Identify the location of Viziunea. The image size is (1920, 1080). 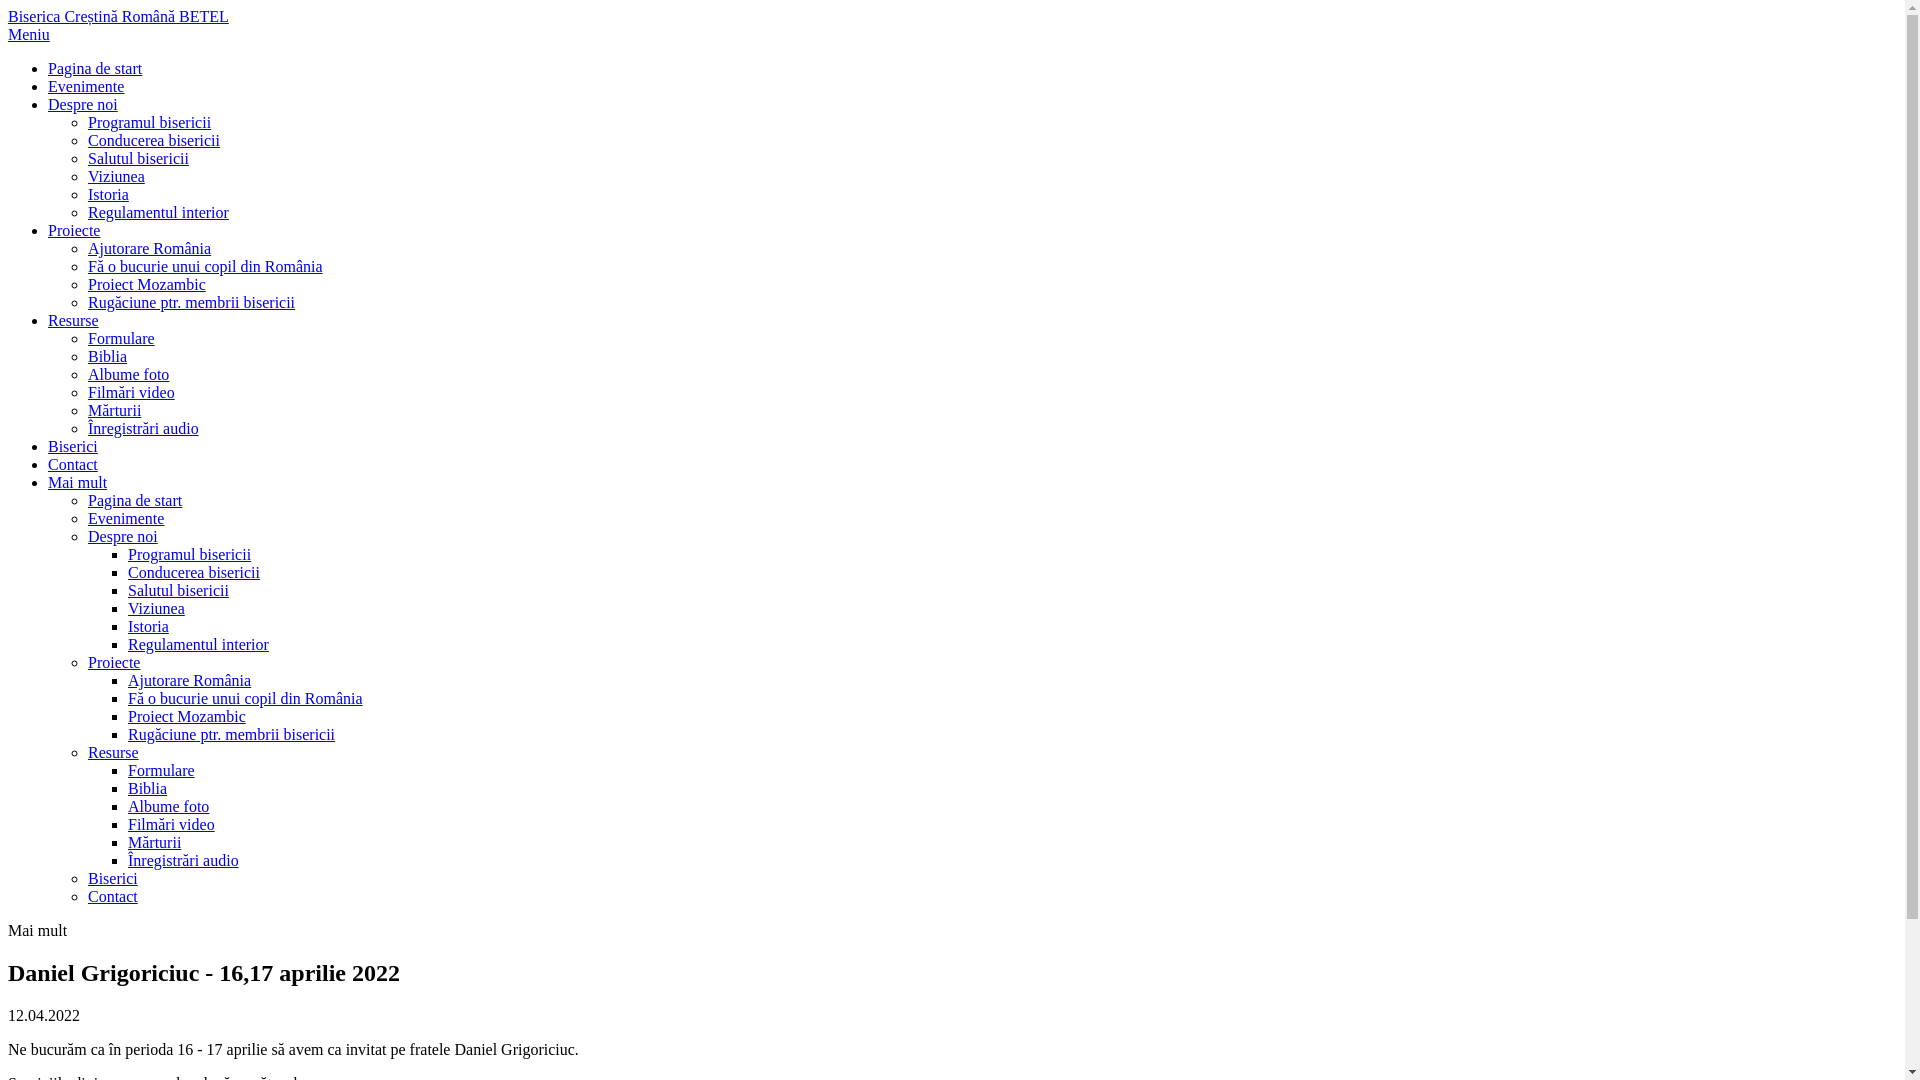
(156, 608).